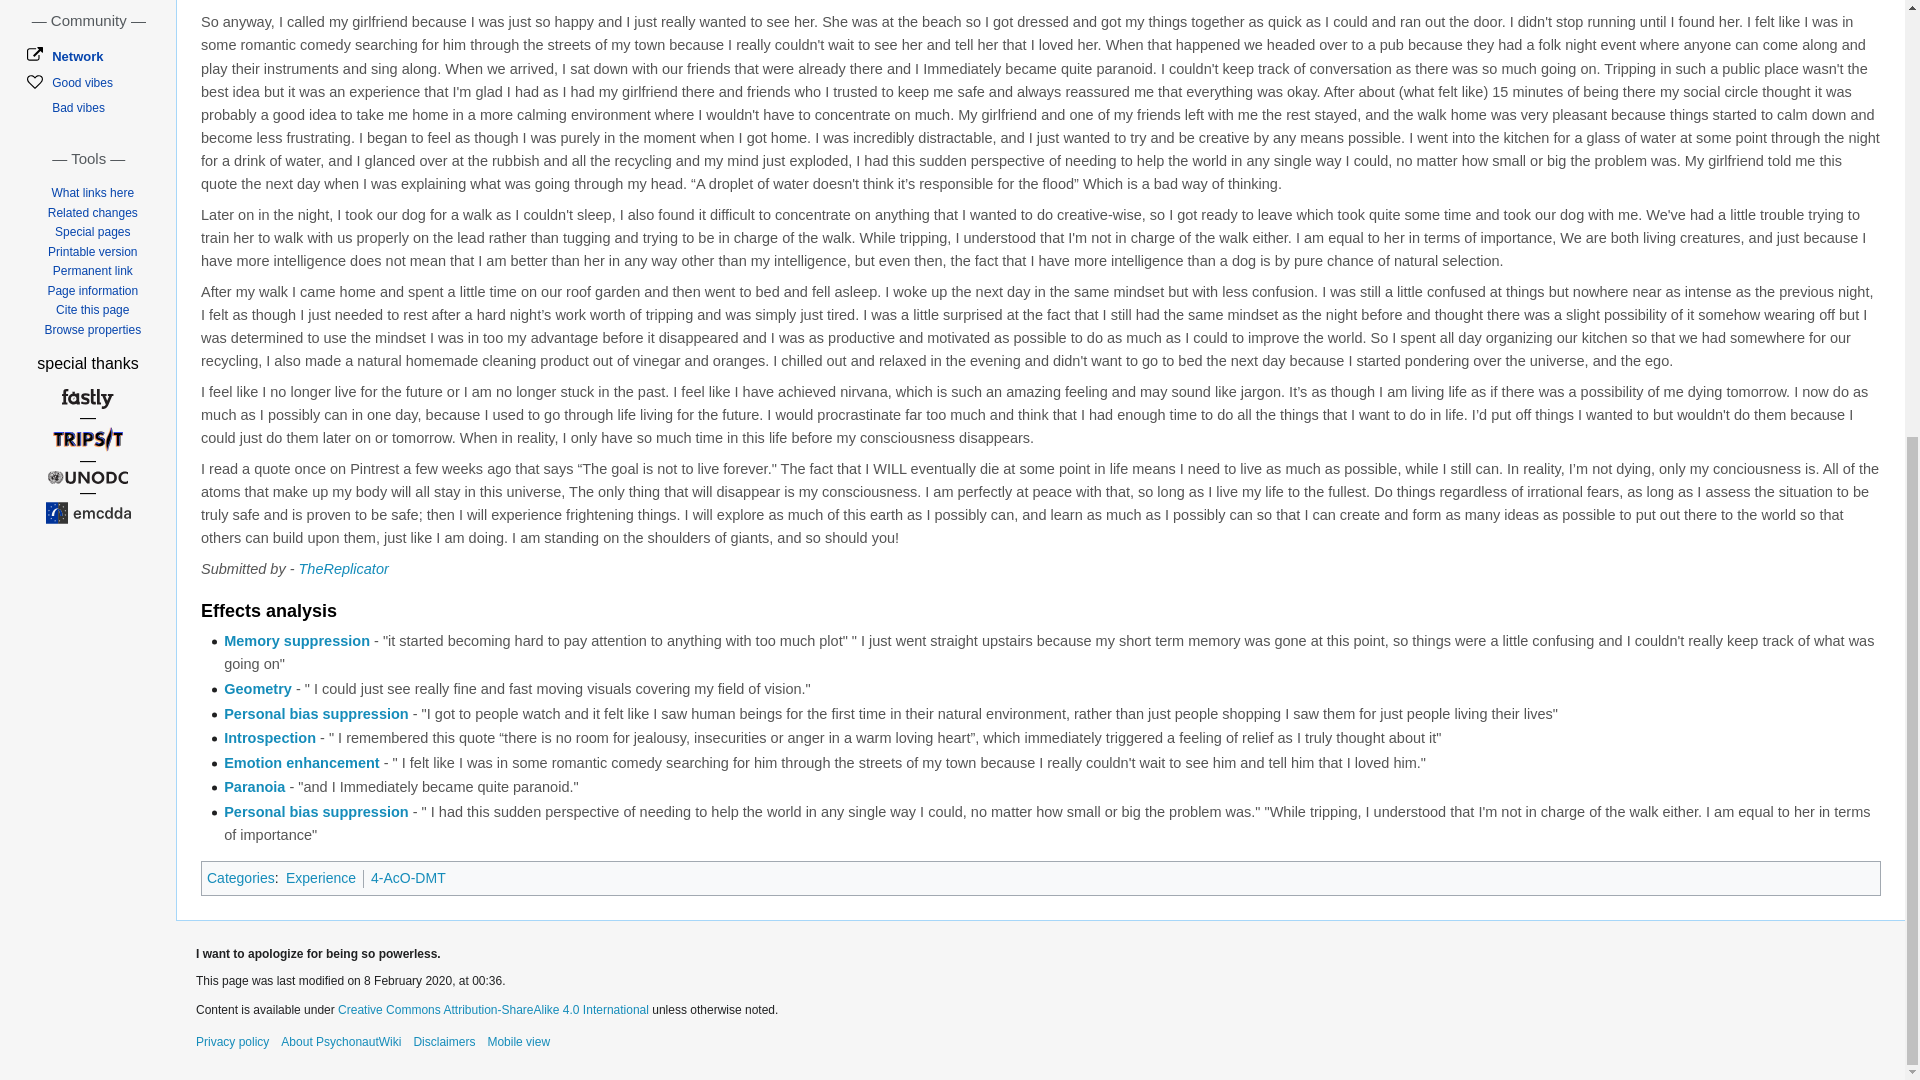  Describe the element at coordinates (240, 878) in the screenshot. I see `Categories` at that location.